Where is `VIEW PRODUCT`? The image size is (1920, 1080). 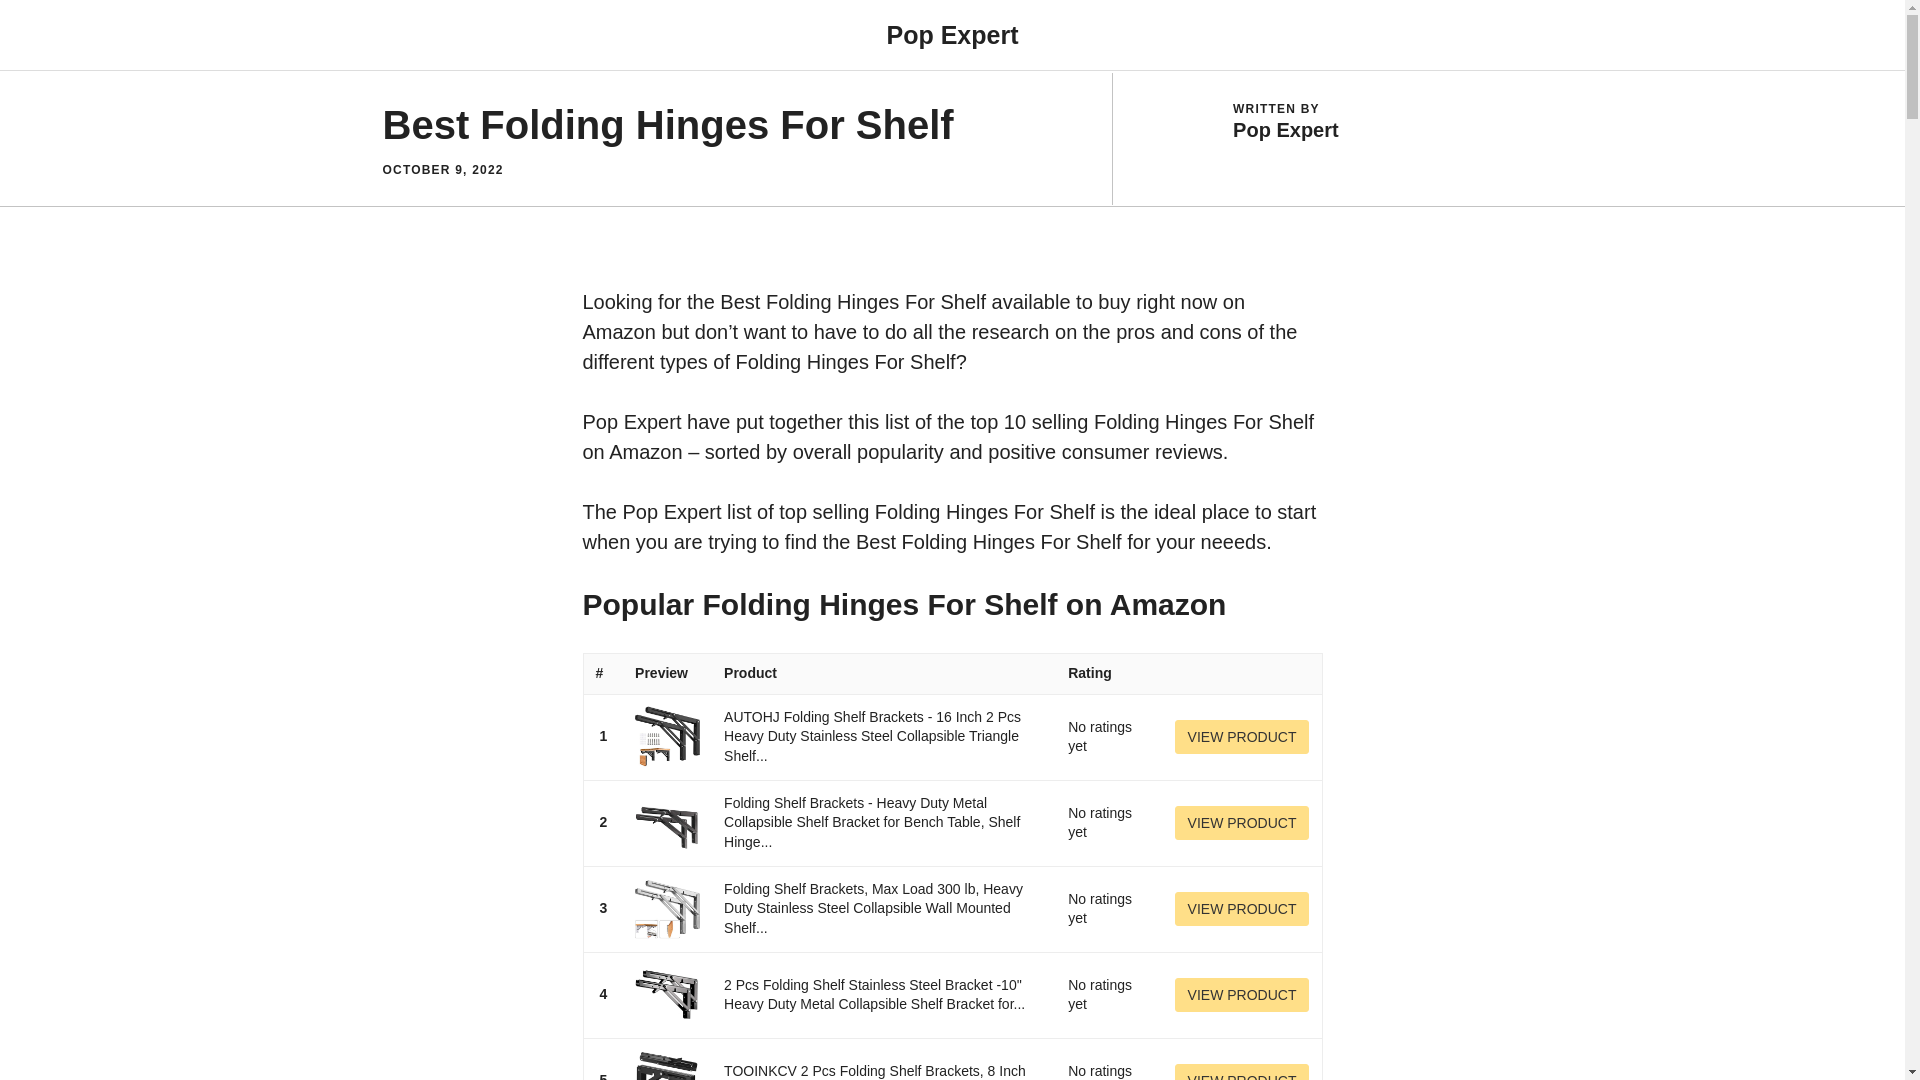
VIEW PRODUCT is located at coordinates (1242, 822).